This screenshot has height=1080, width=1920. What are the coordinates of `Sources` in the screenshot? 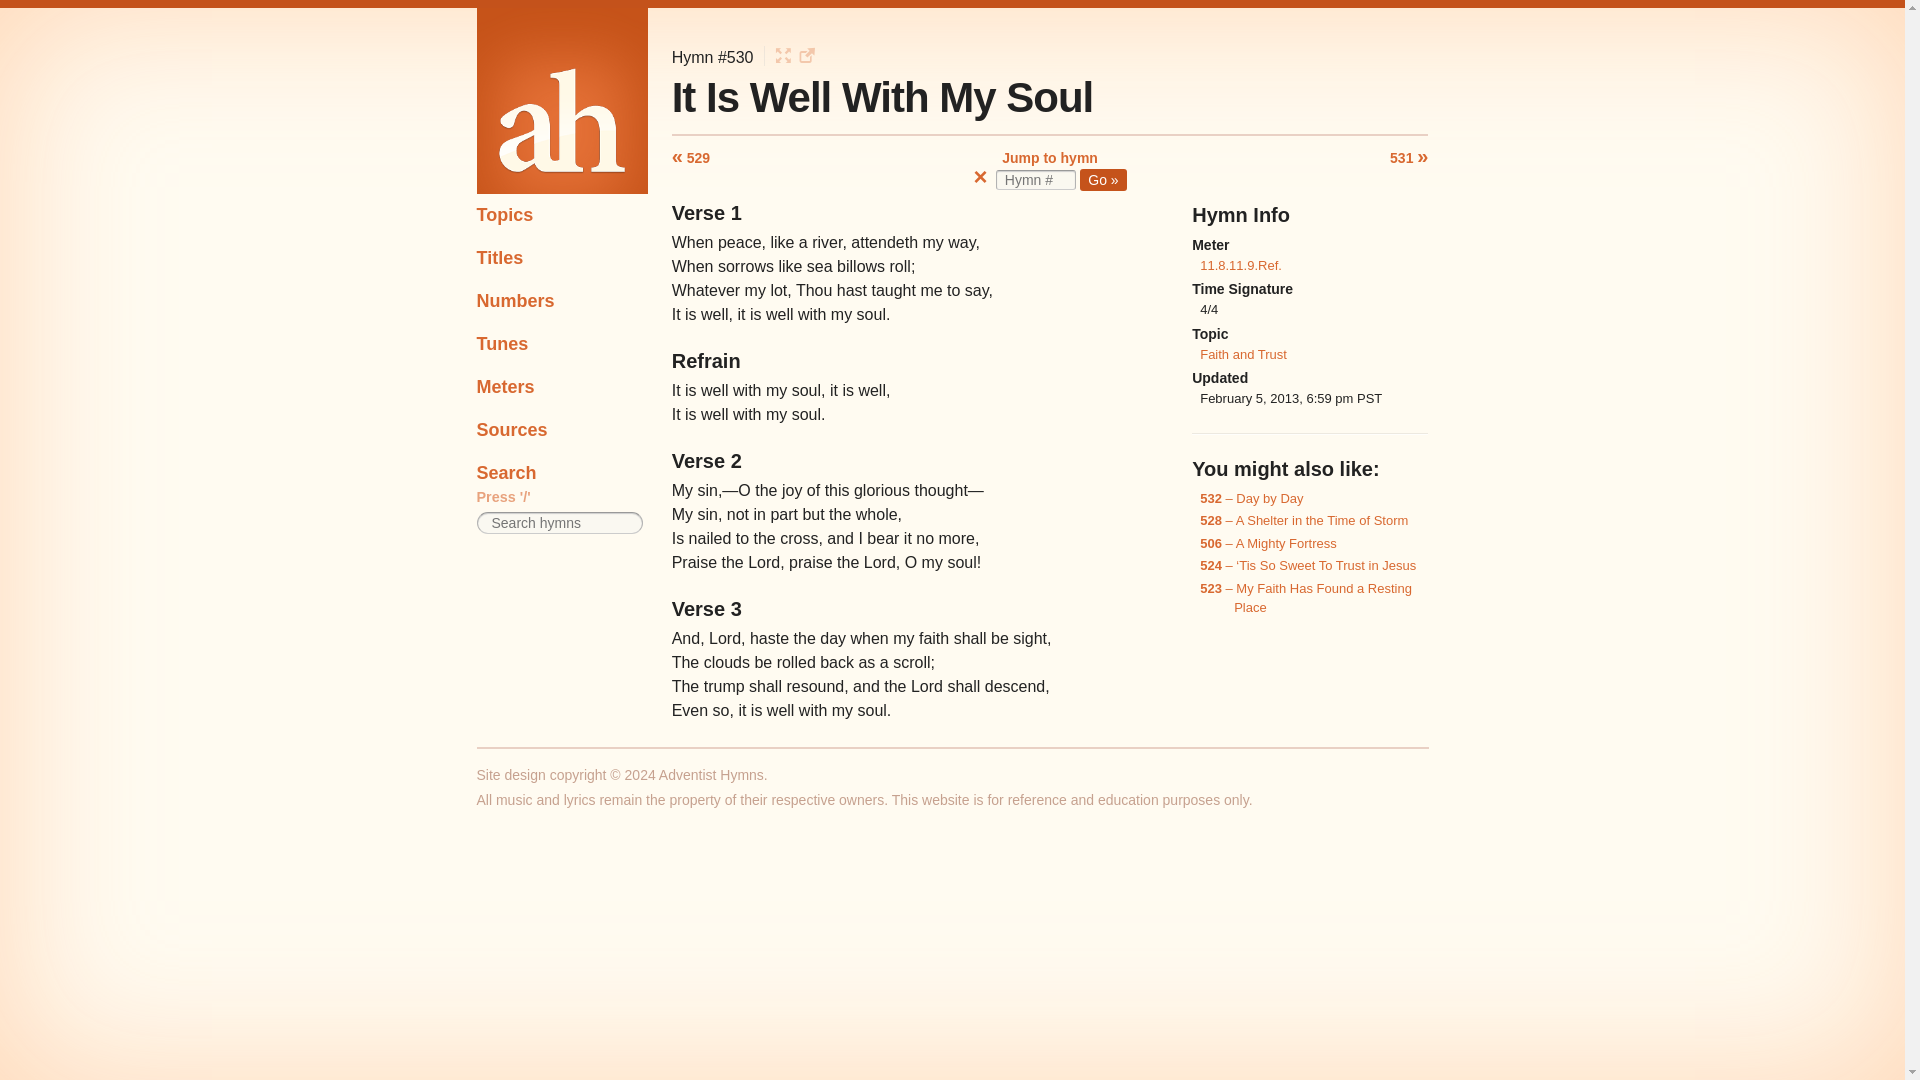 It's located at (562, 430).